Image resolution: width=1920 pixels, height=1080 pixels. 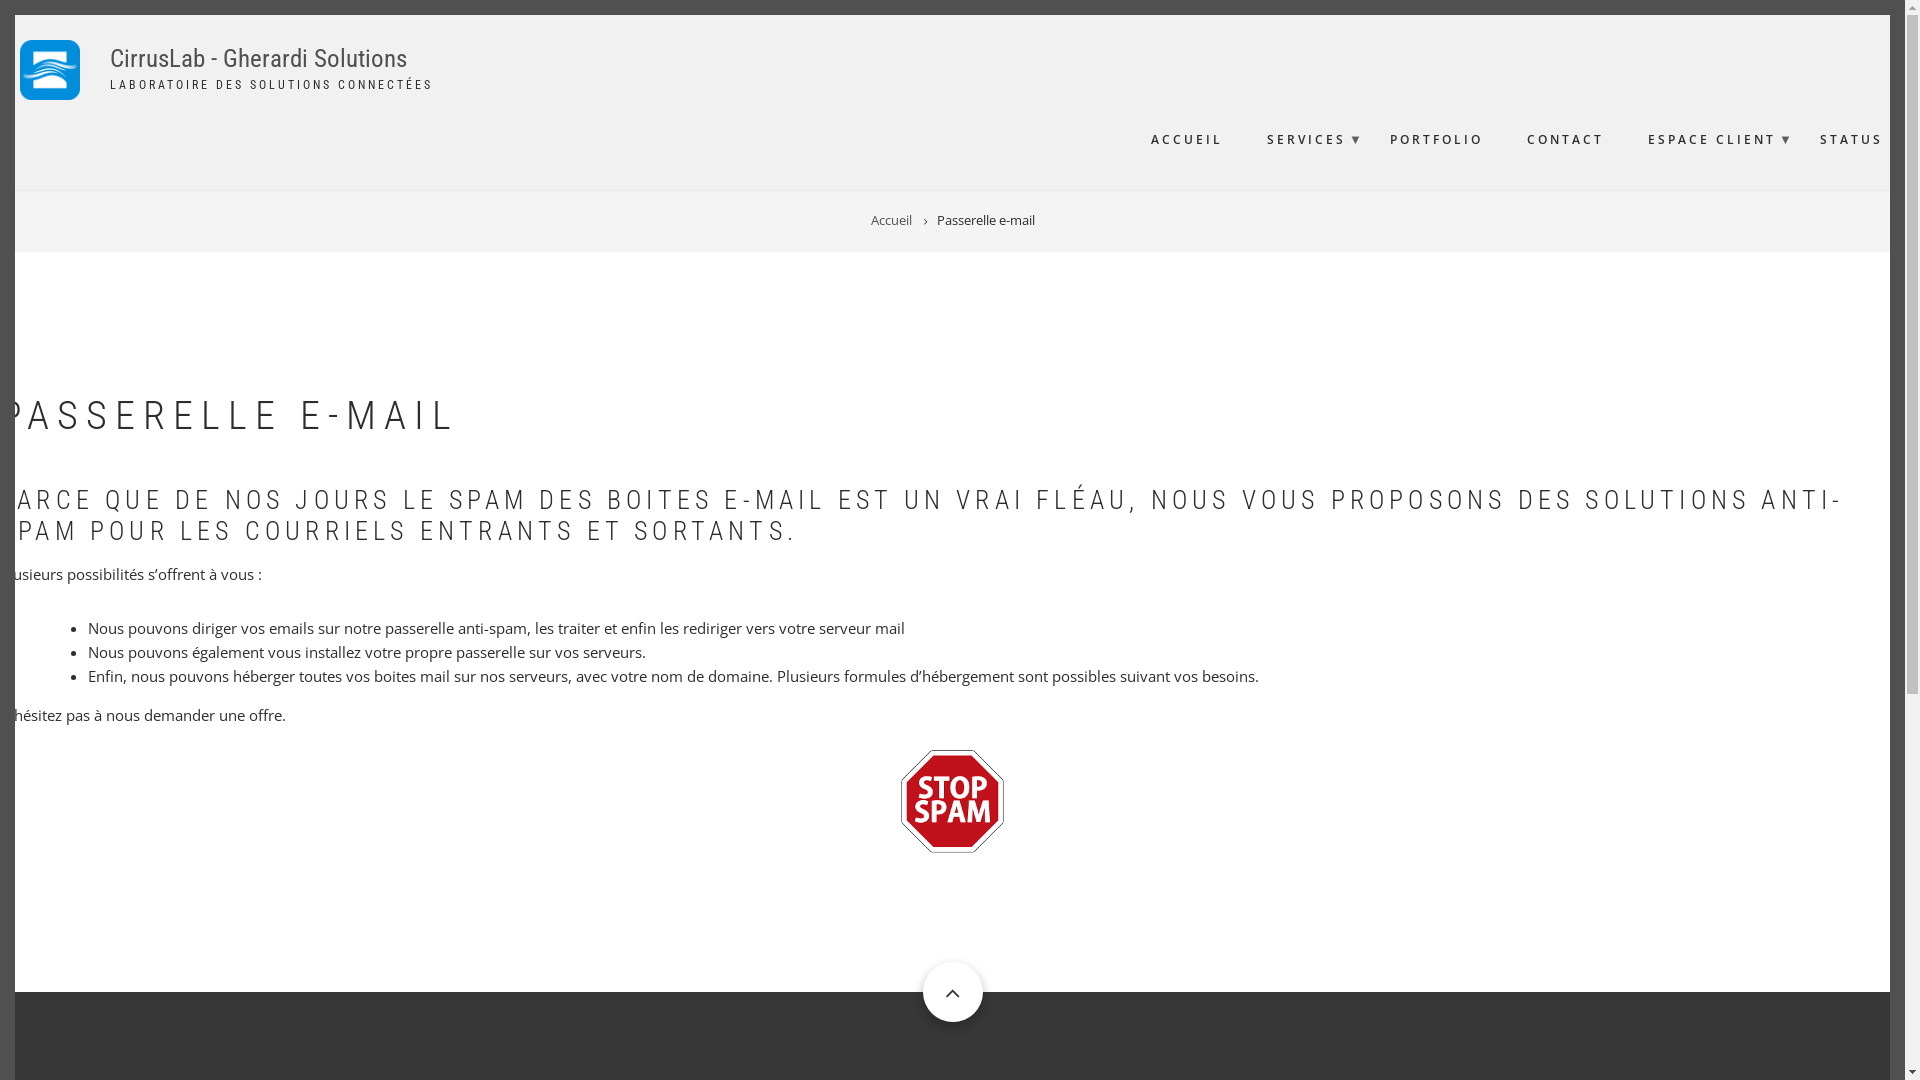 I want to click on Accueil, so click(x=50, y=94).